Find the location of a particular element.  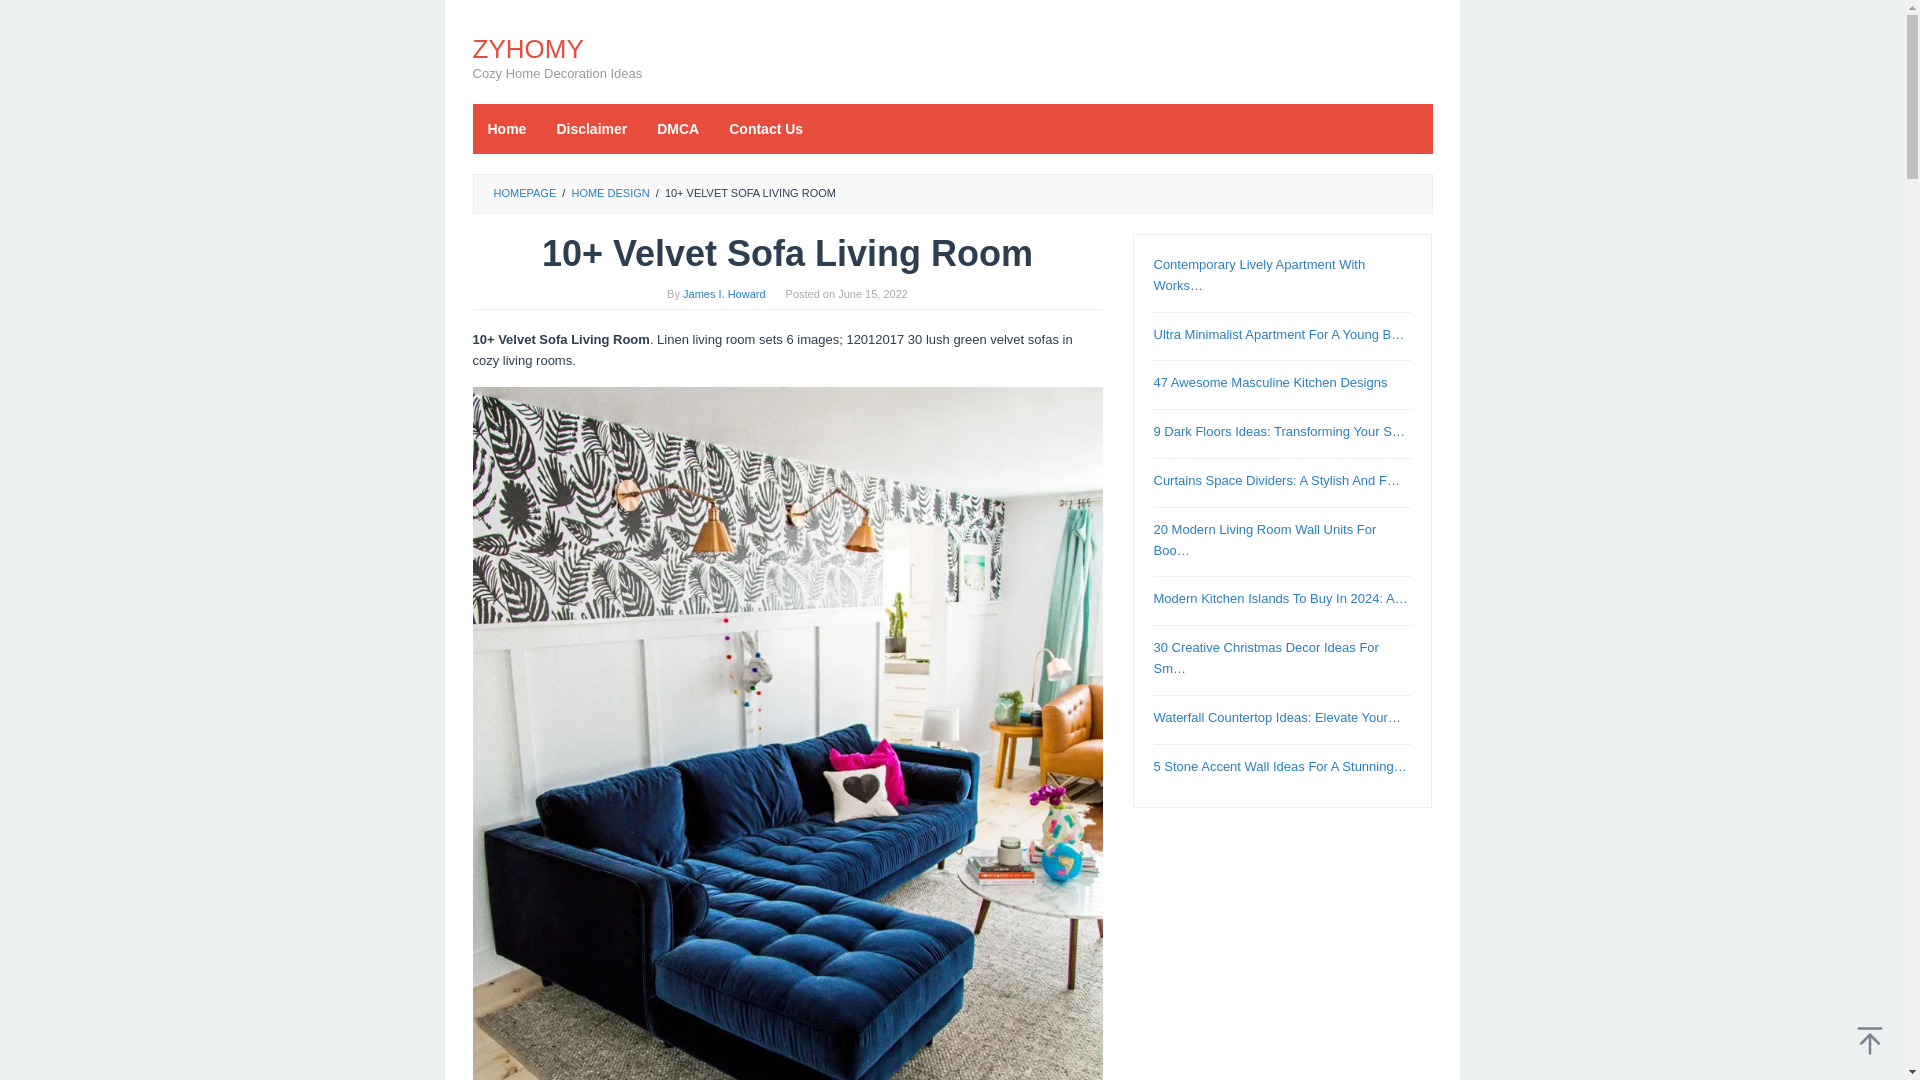

Permalink to: James I. Howard is located at coordinates (724, 294).